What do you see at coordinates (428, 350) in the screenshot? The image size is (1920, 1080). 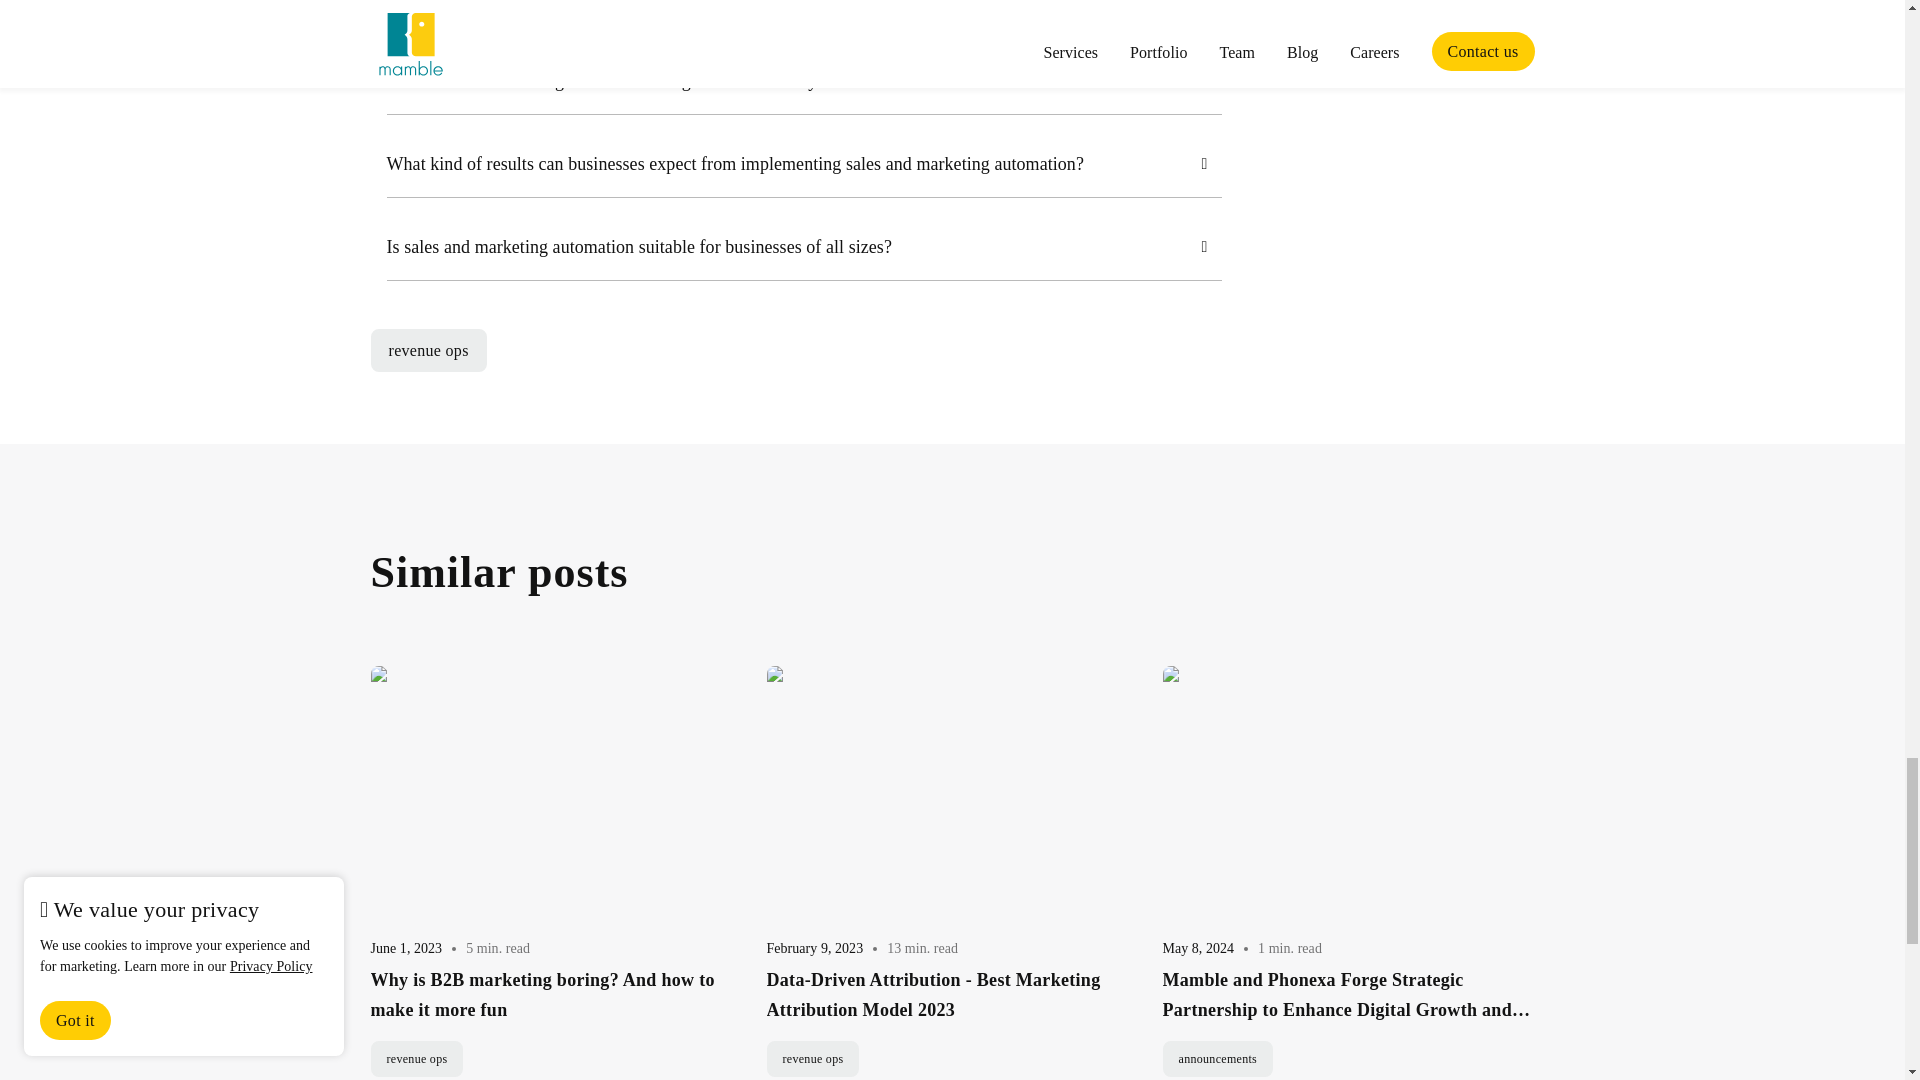 I see `revenue ops` at bounding box center [428, 350].